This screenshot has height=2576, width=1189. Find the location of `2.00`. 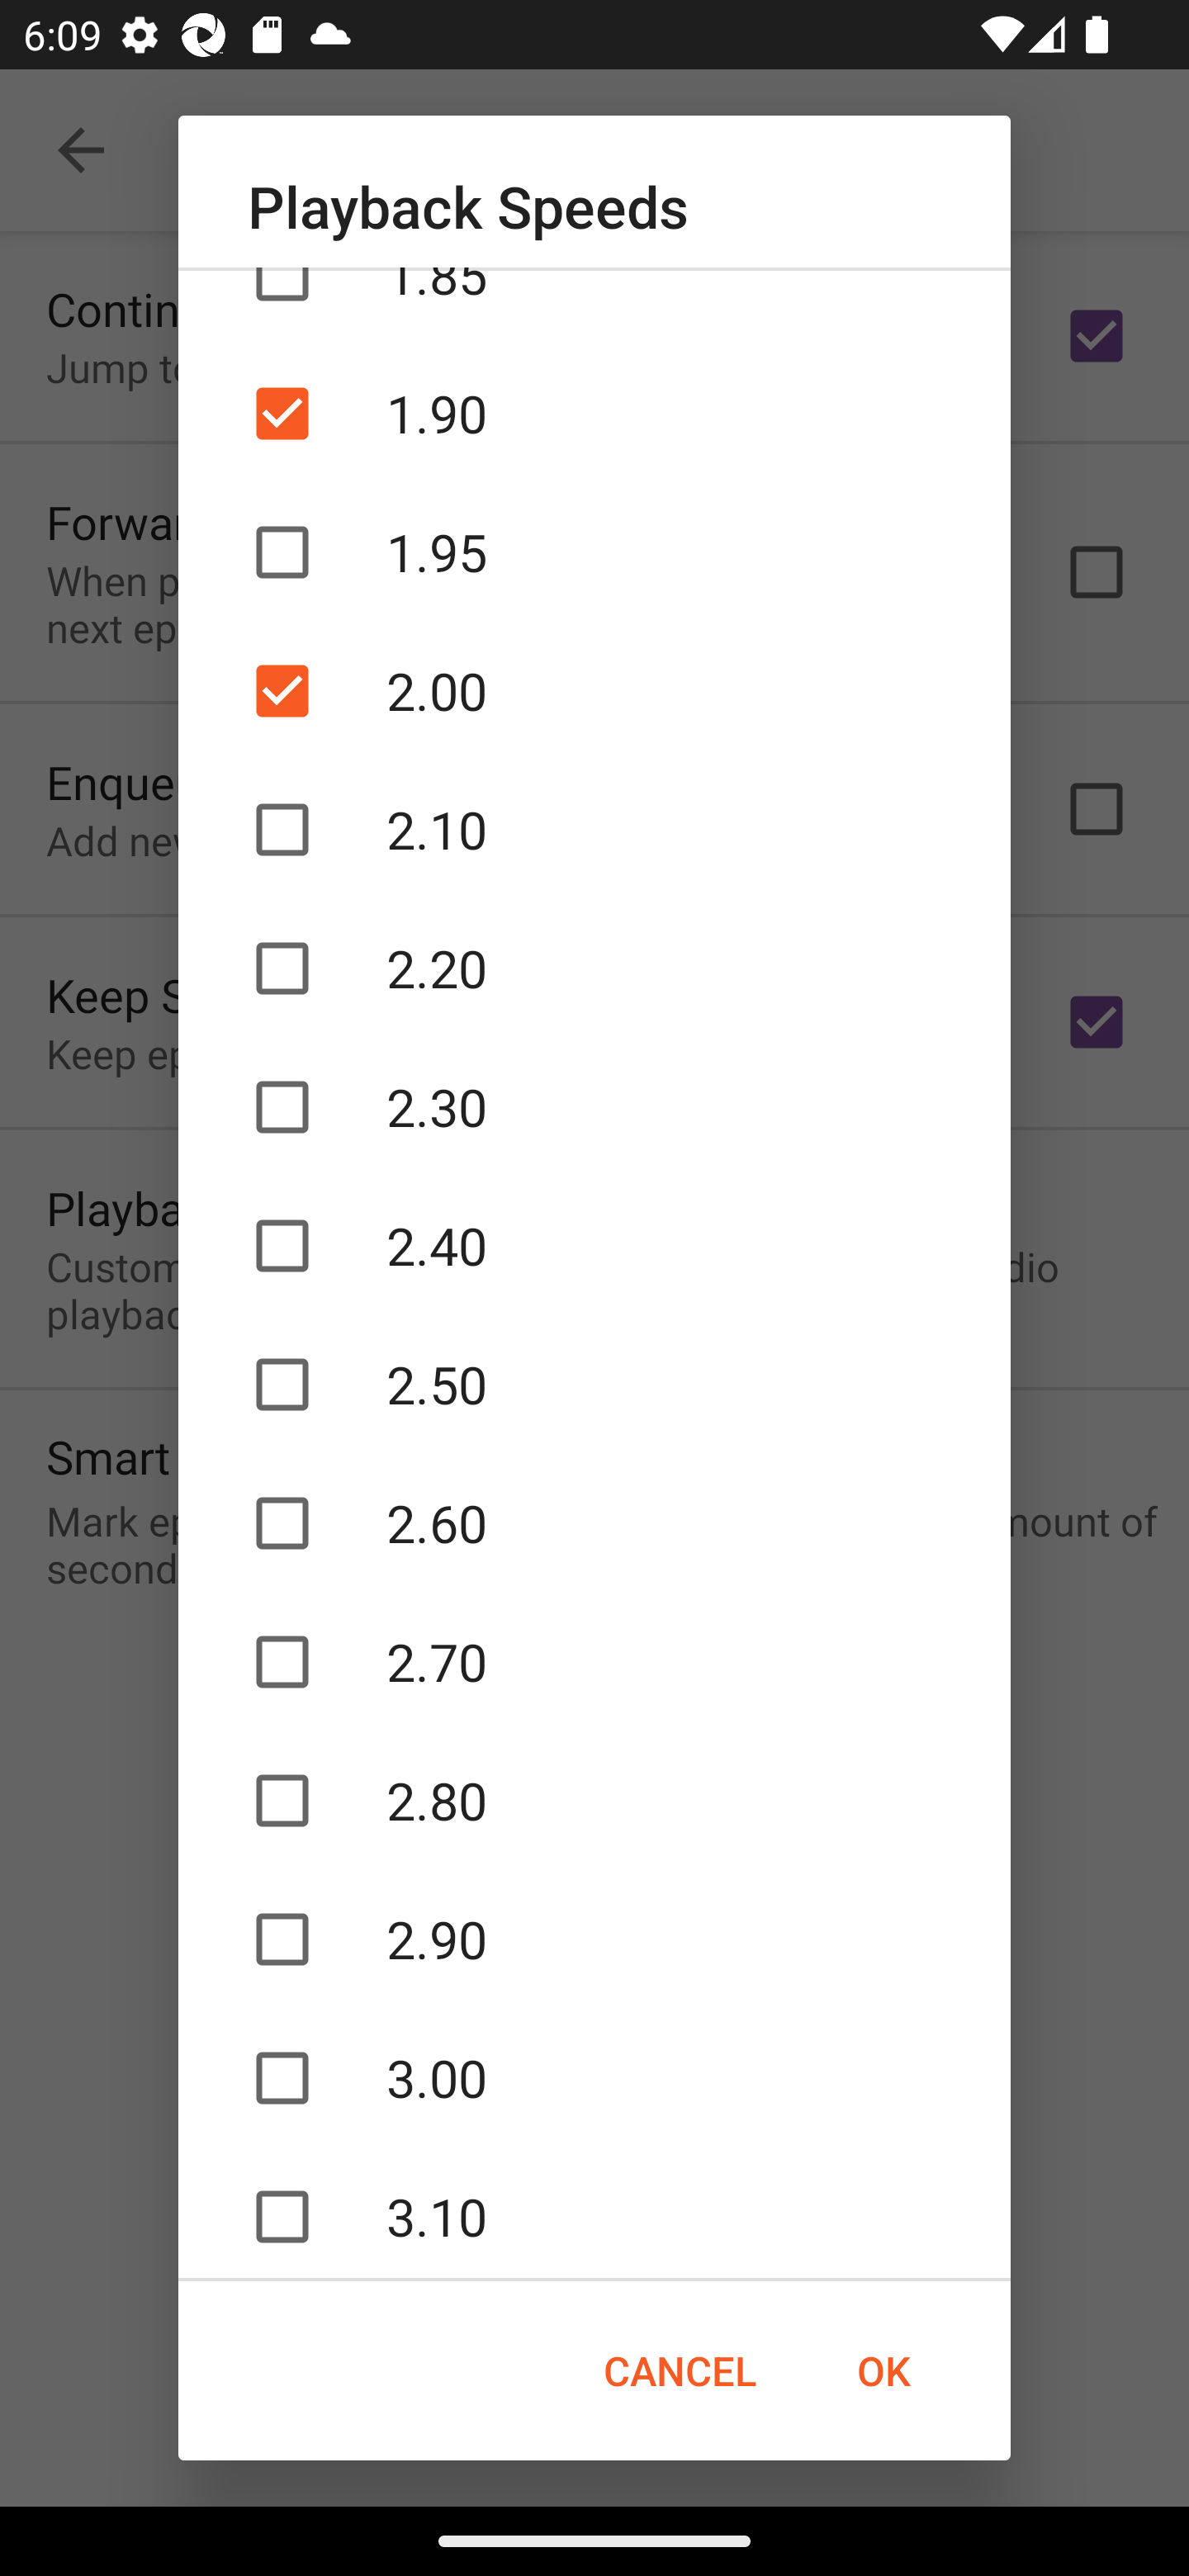

2.00 is located at coordinates (594, 690).